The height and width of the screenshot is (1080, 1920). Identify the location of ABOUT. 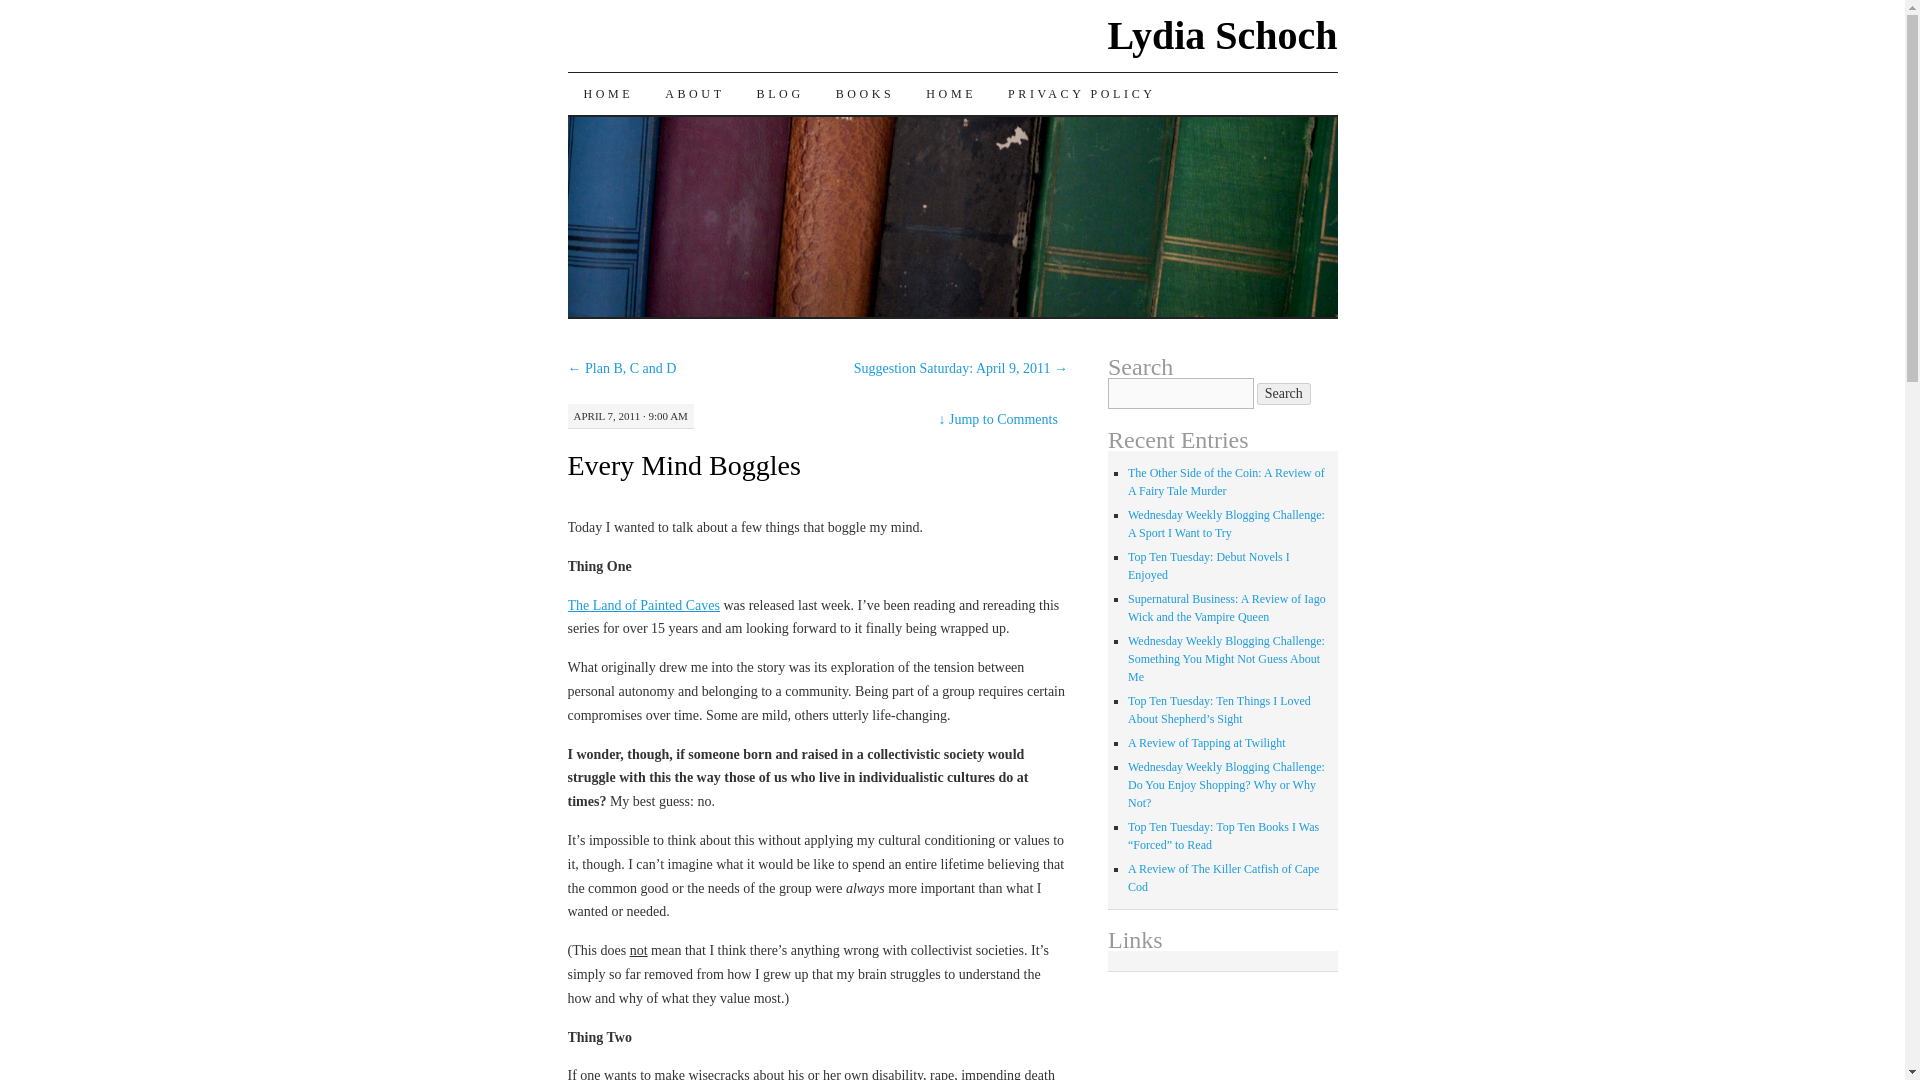
(694, 94).